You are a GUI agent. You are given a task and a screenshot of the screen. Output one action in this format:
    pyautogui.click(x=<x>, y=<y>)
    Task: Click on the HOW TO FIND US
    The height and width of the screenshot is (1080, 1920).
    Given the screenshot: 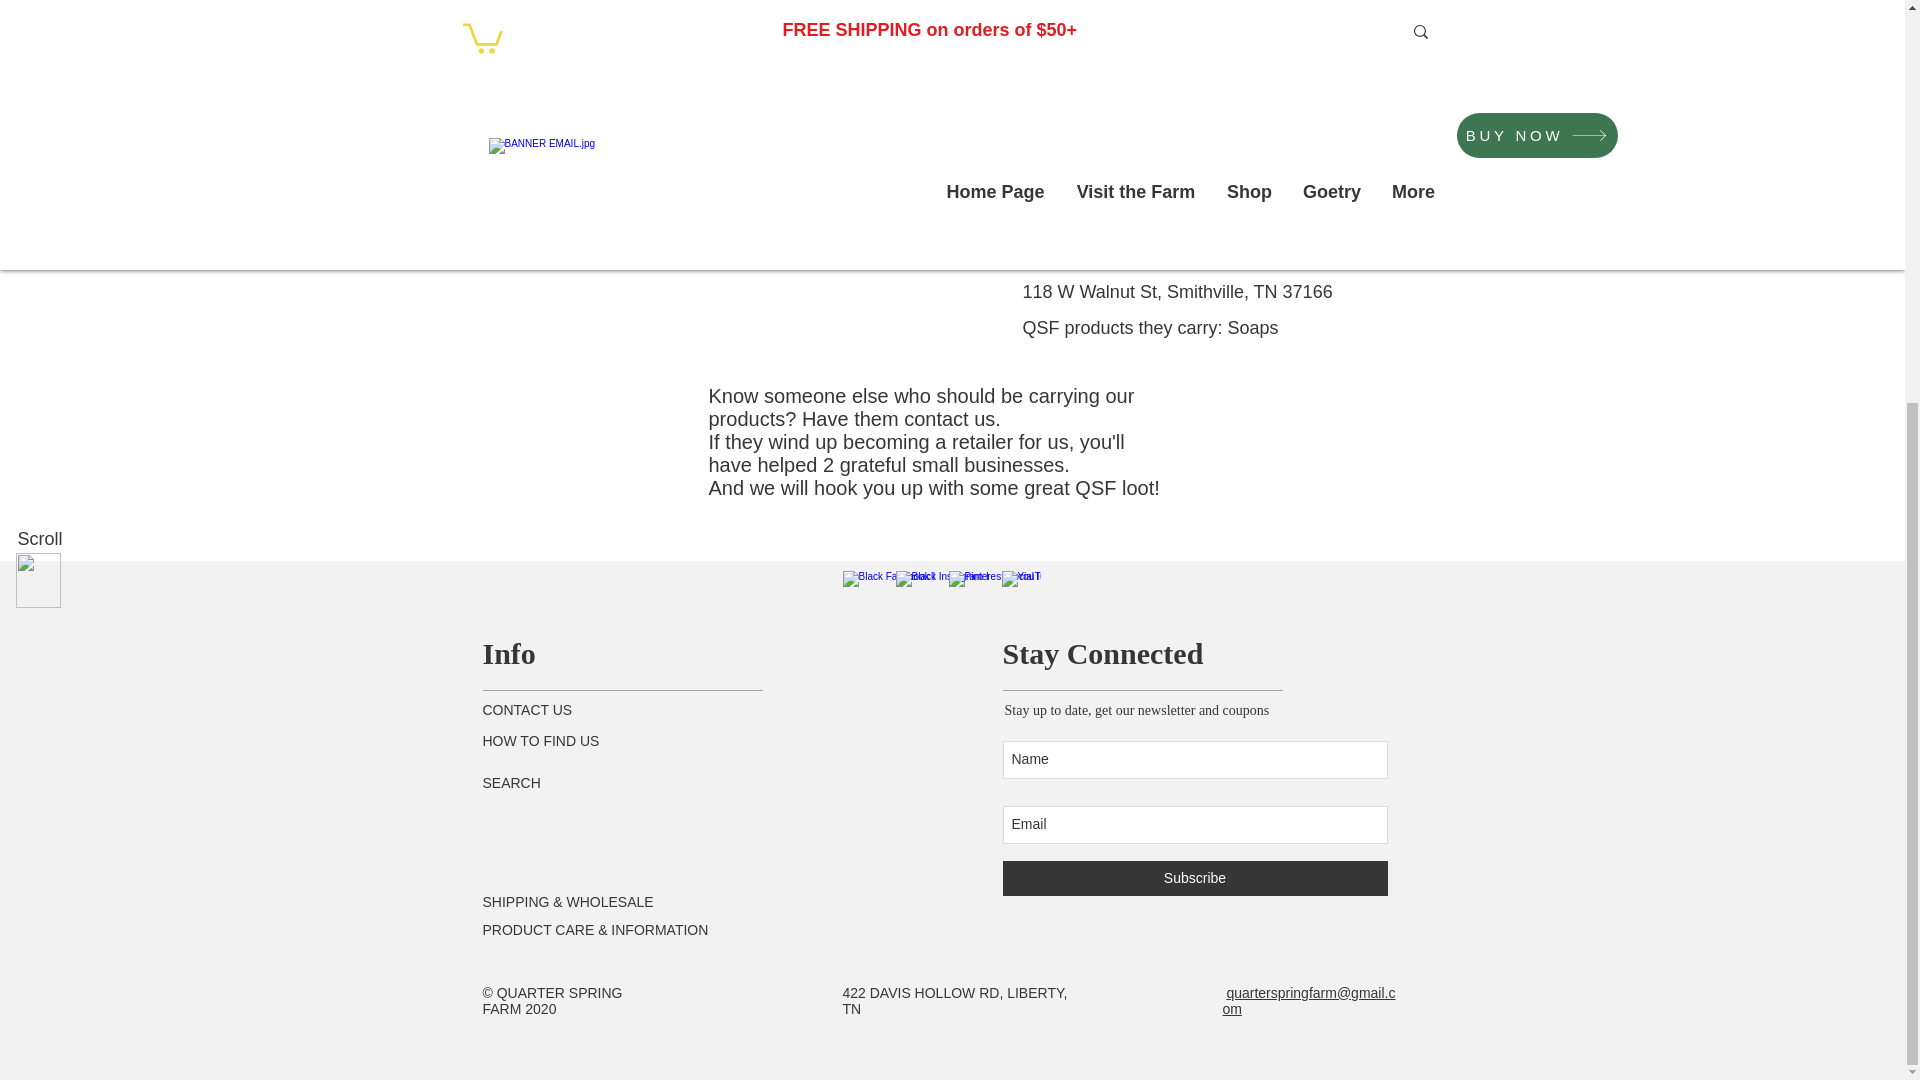 What is the action you would take?
    pyautogui.click(x=540, y=741)
    